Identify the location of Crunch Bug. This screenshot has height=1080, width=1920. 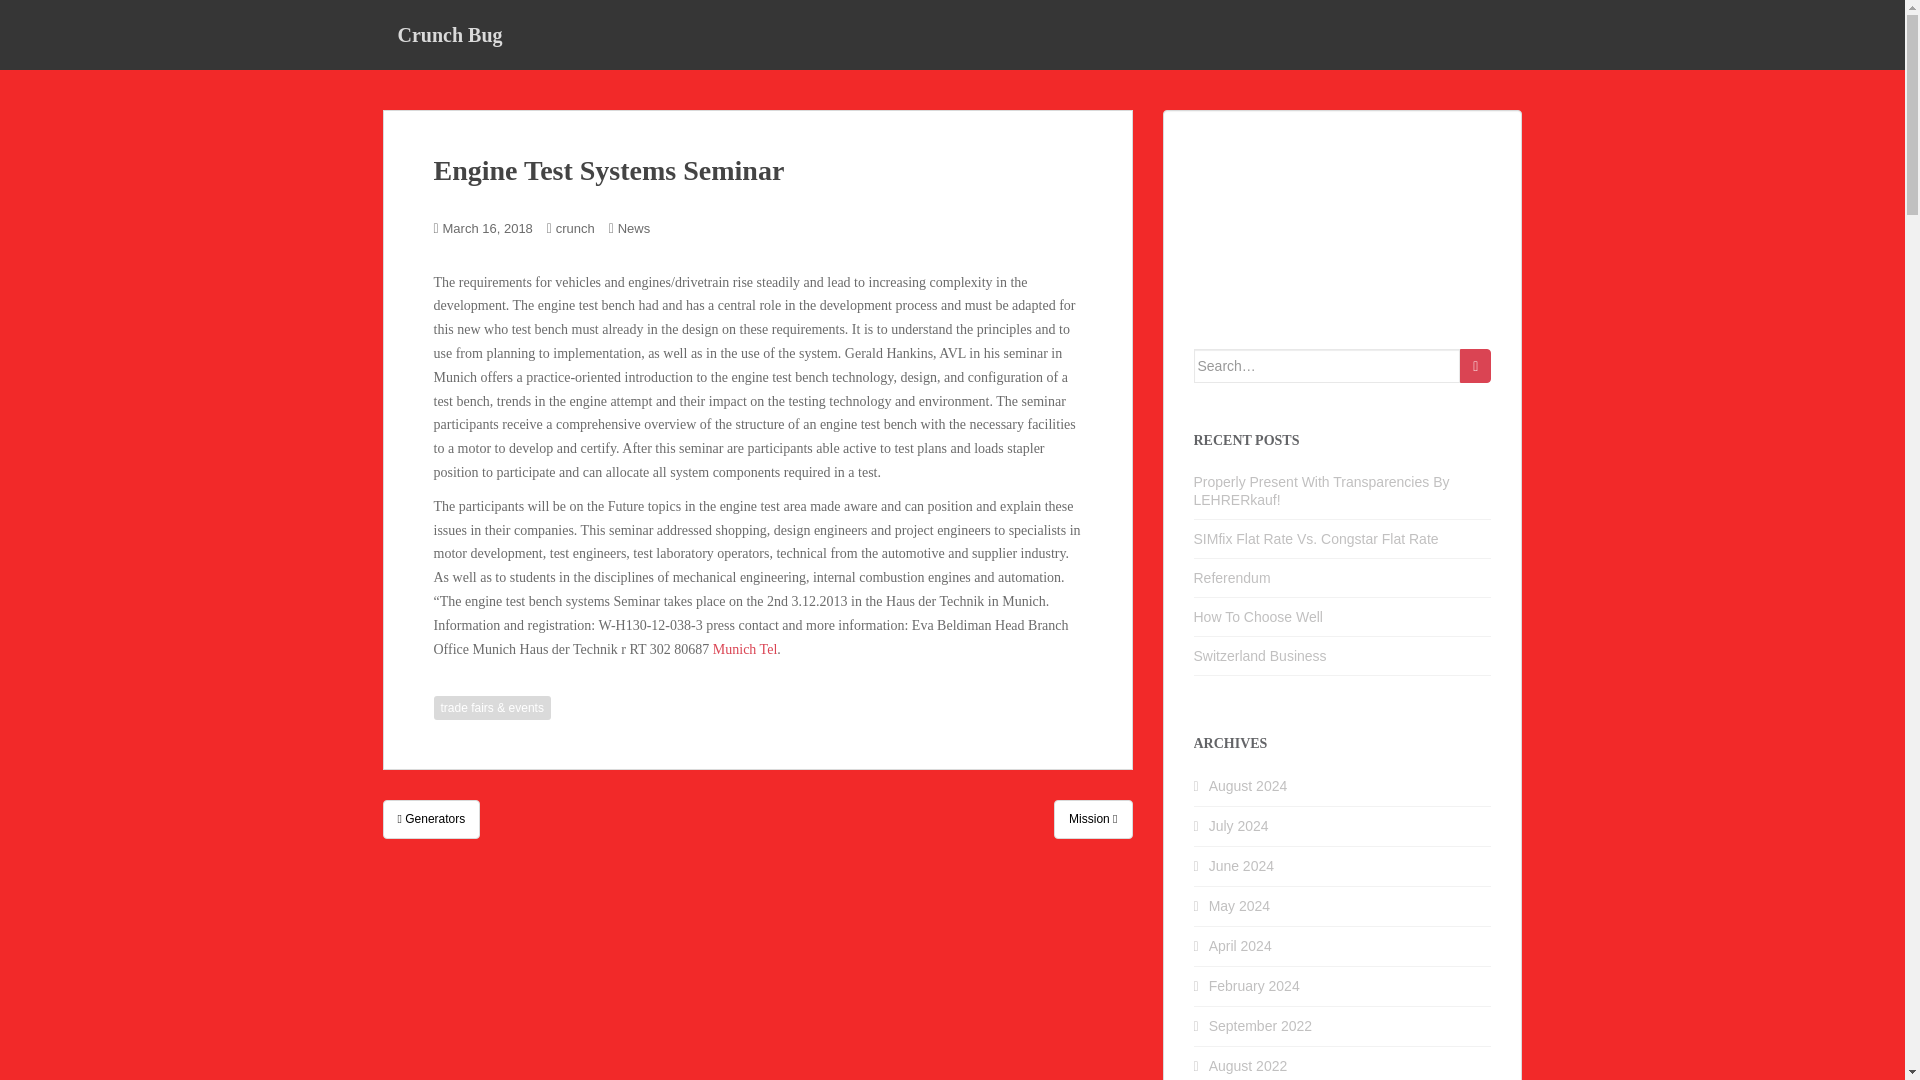
(449, 34).